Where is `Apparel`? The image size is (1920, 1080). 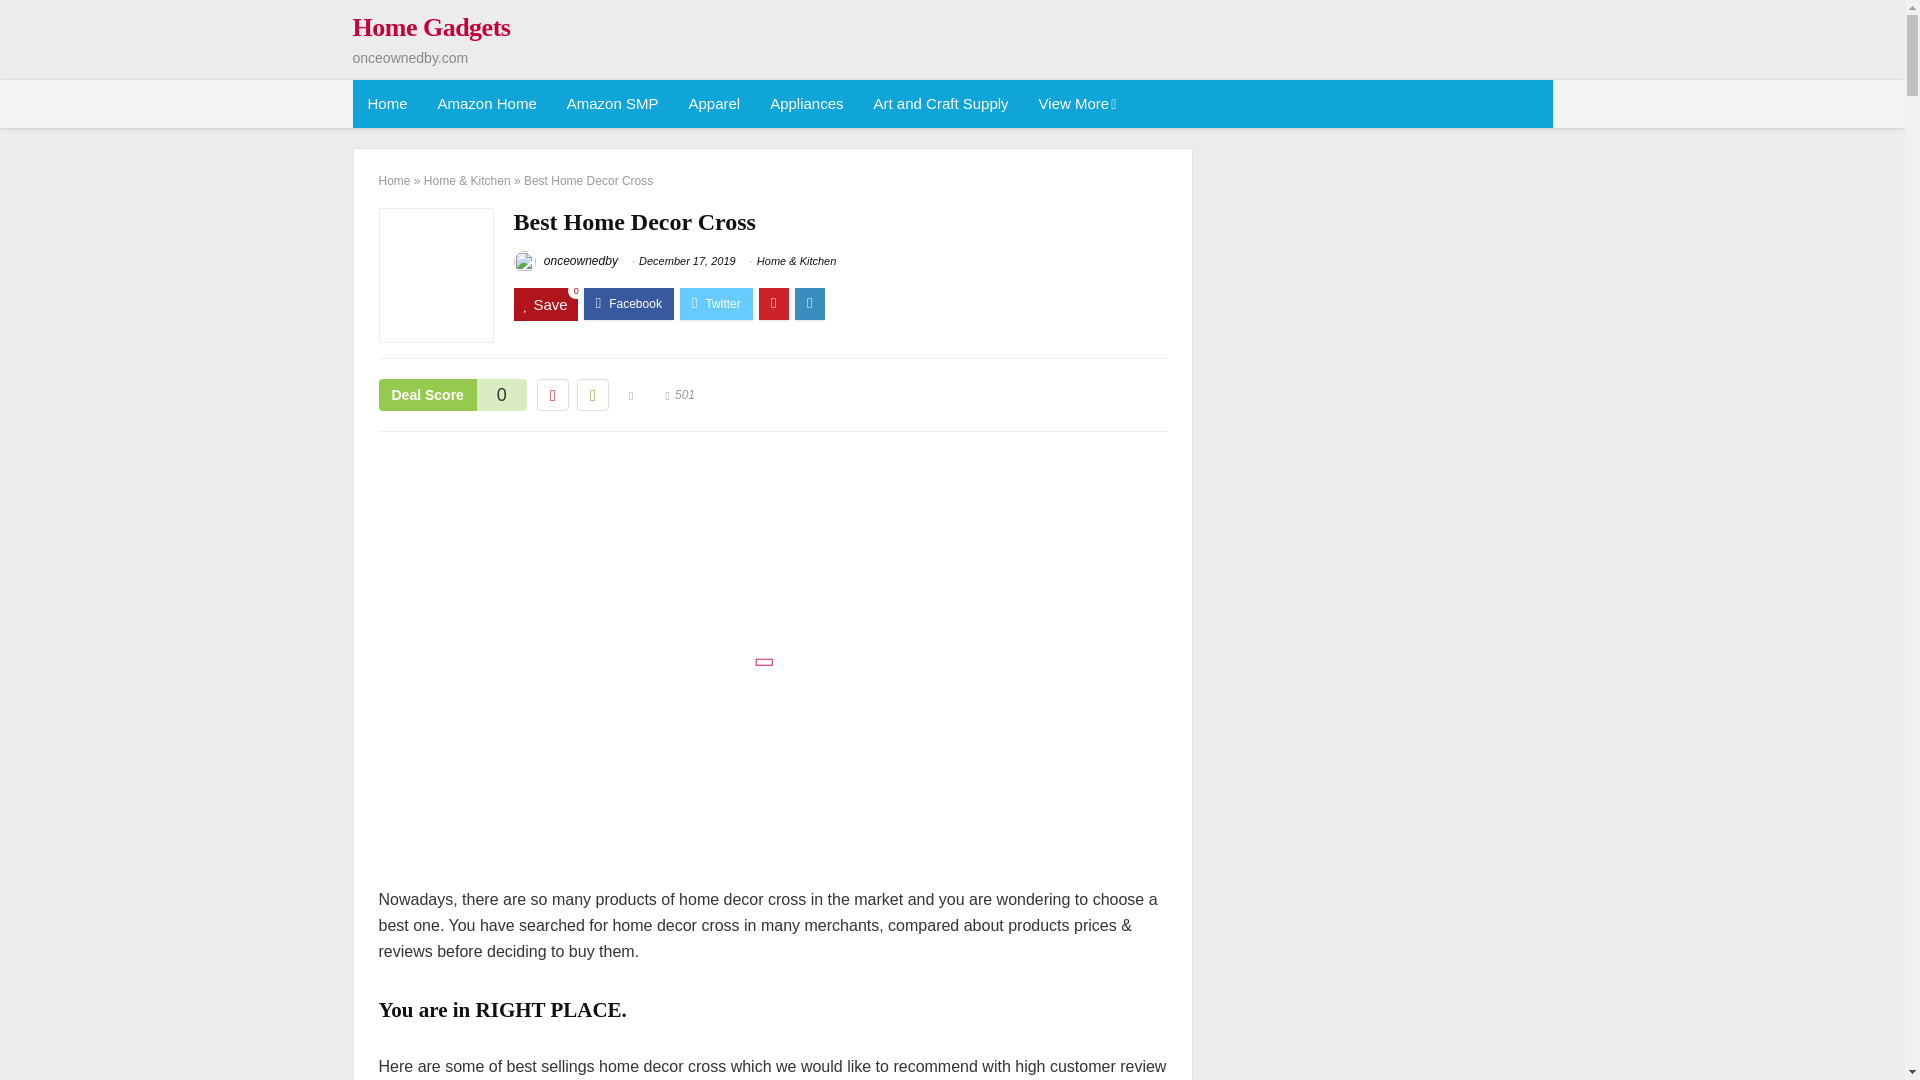
Apparel is located at coordinates (714, 104).